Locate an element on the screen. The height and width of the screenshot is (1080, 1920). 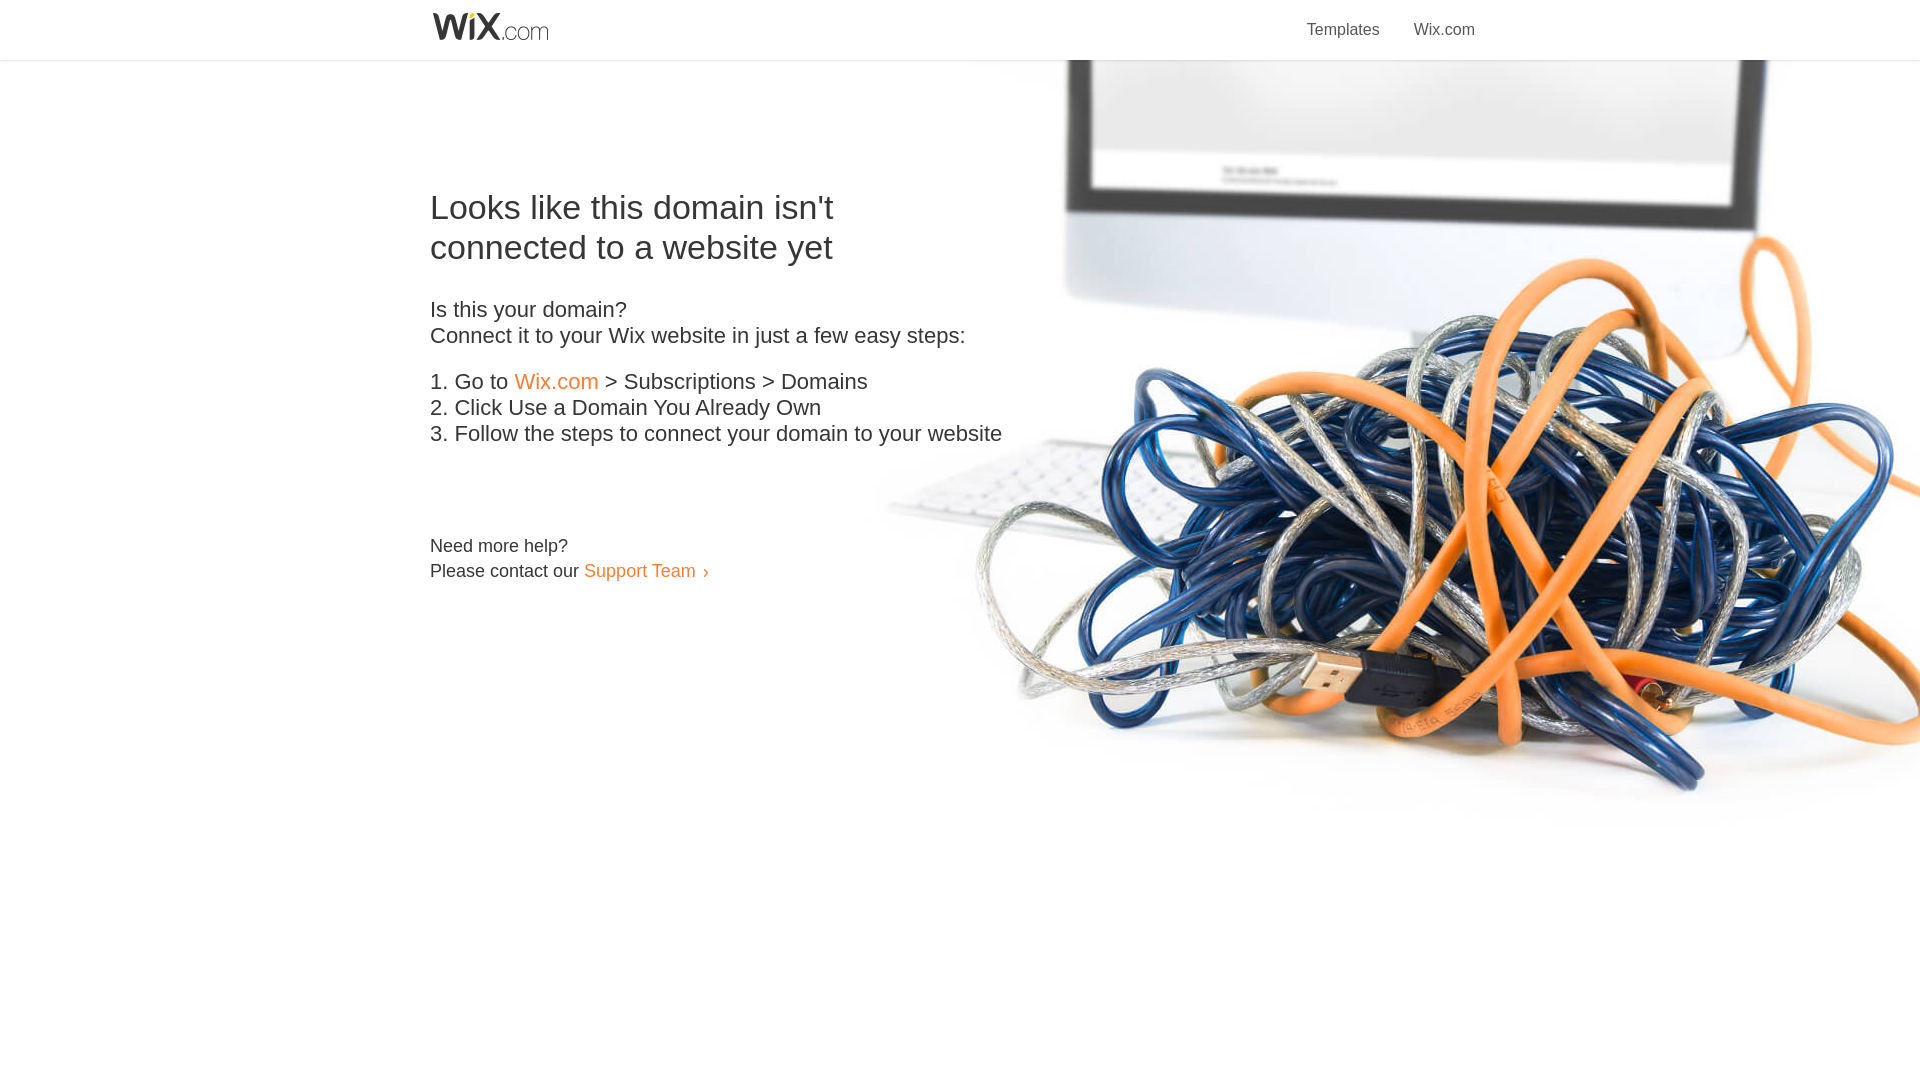
Wix.com is located at coordinates (1444, 18).